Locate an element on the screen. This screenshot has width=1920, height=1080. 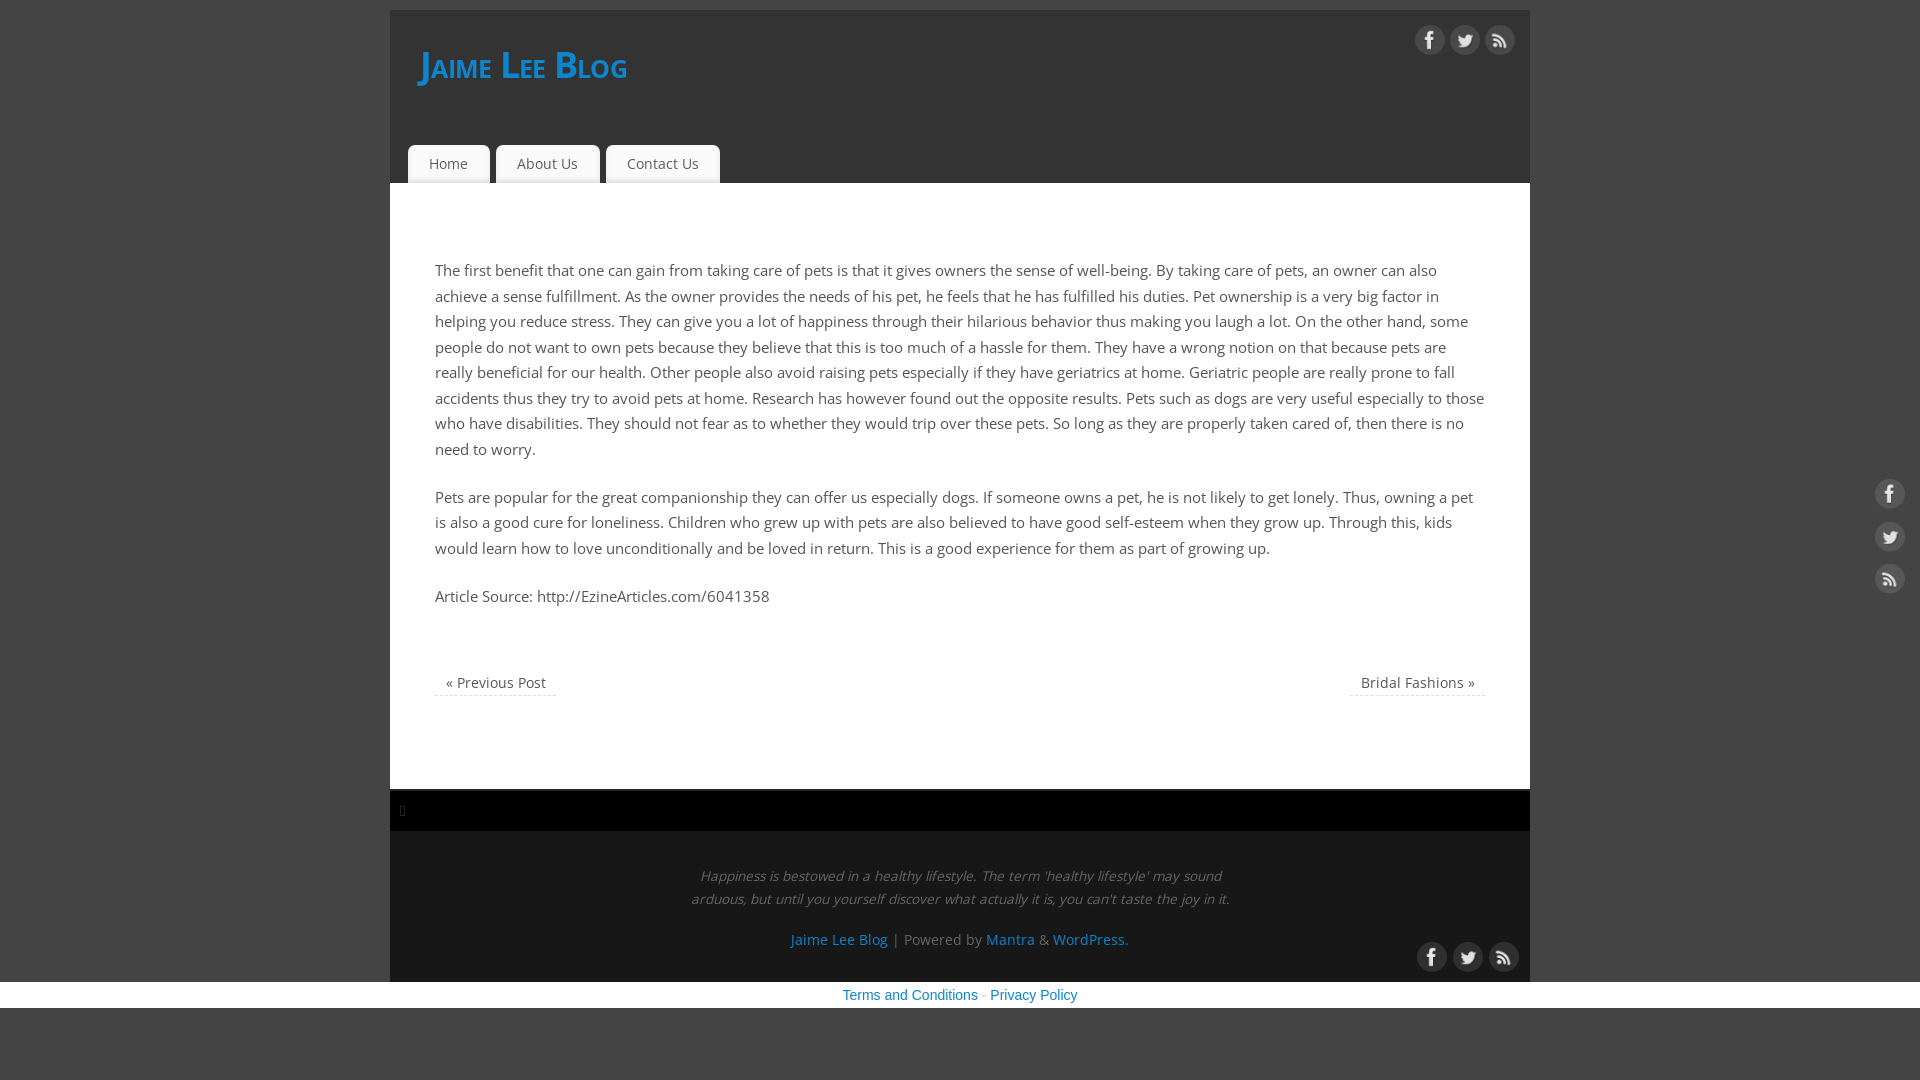
Facebook is located at coordinates (1430, 955).